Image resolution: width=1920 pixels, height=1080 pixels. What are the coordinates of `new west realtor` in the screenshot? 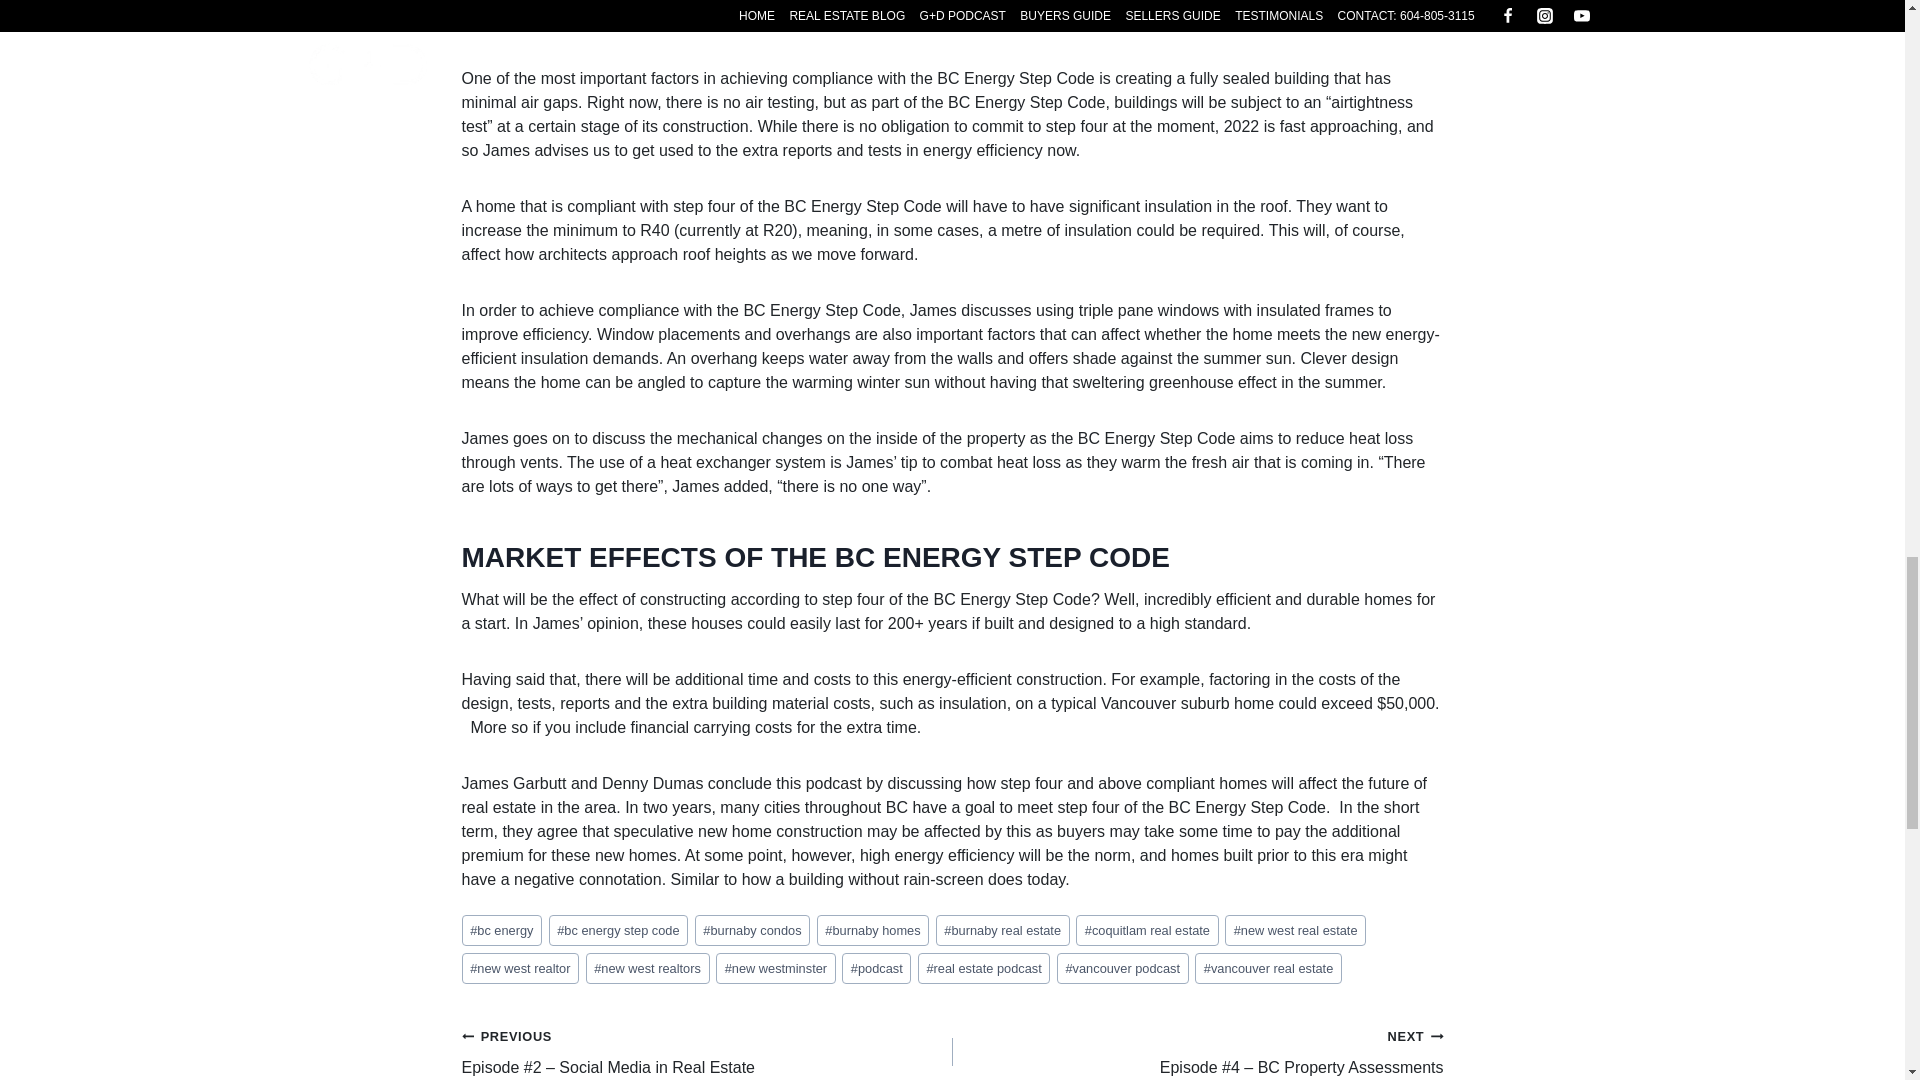 It's located at (520, 968).